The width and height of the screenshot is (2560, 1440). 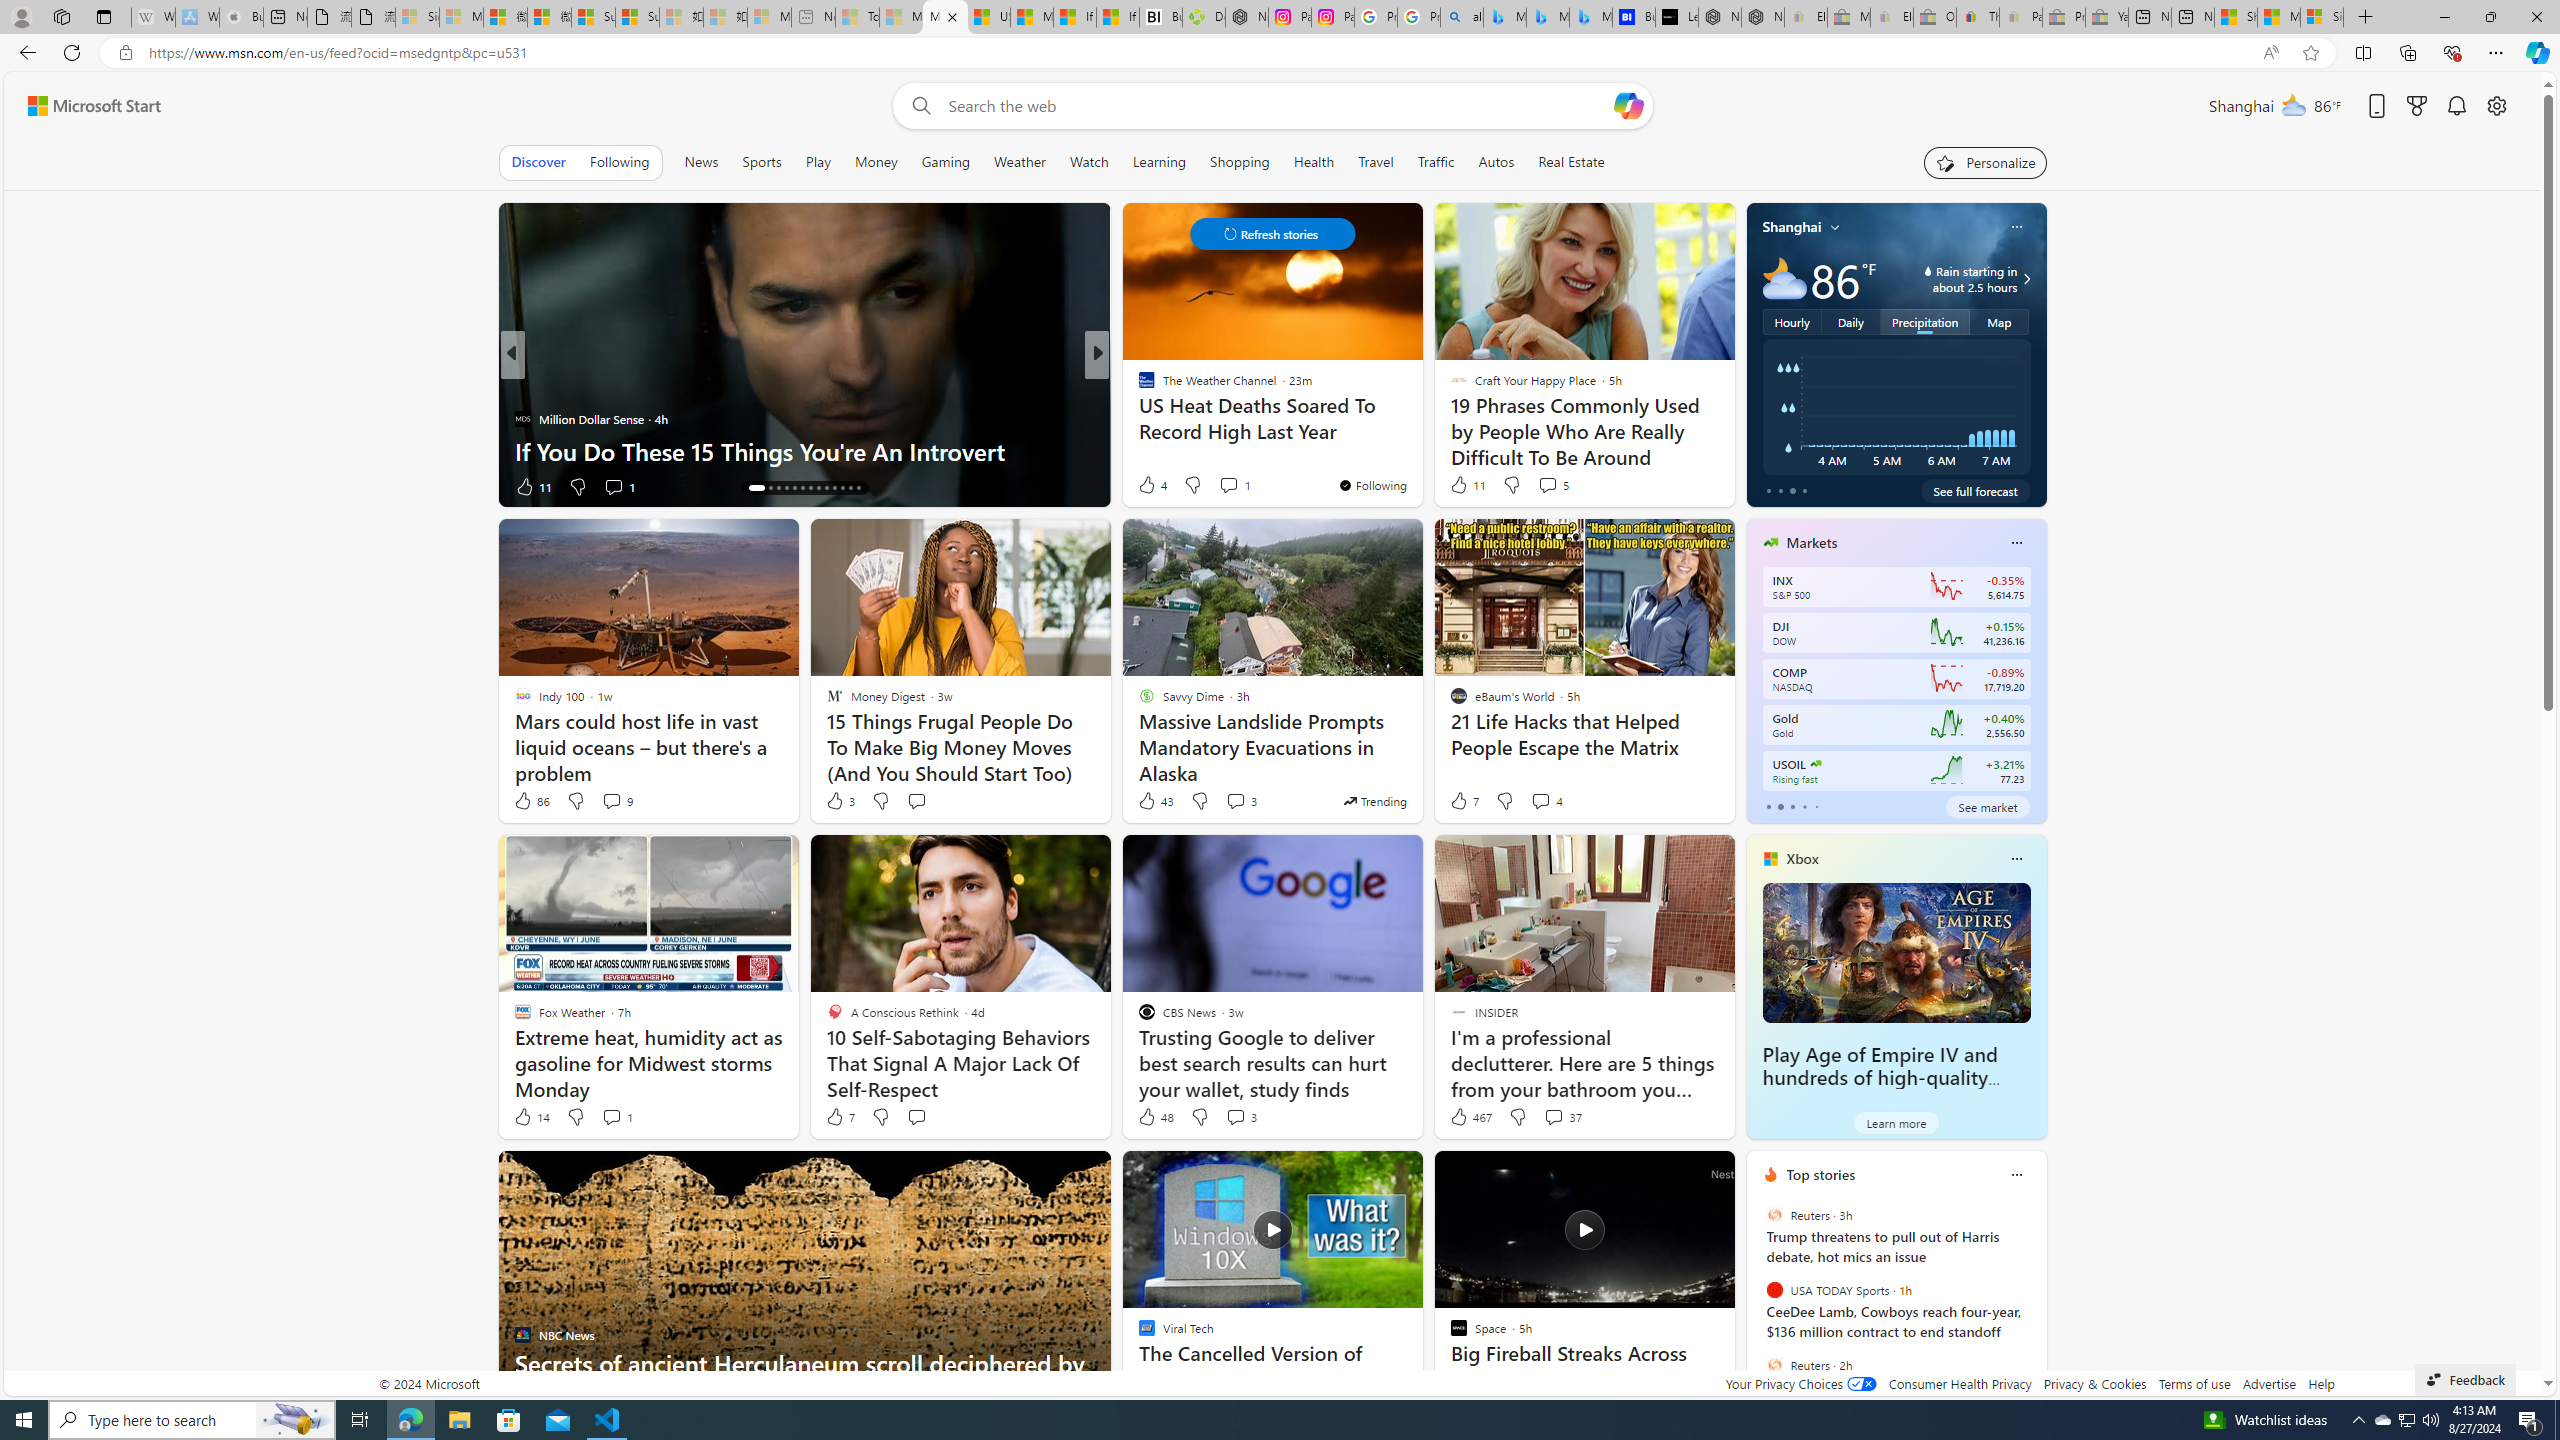 I want to click on View comments 2 Comment, so click(x=1228, y=486).